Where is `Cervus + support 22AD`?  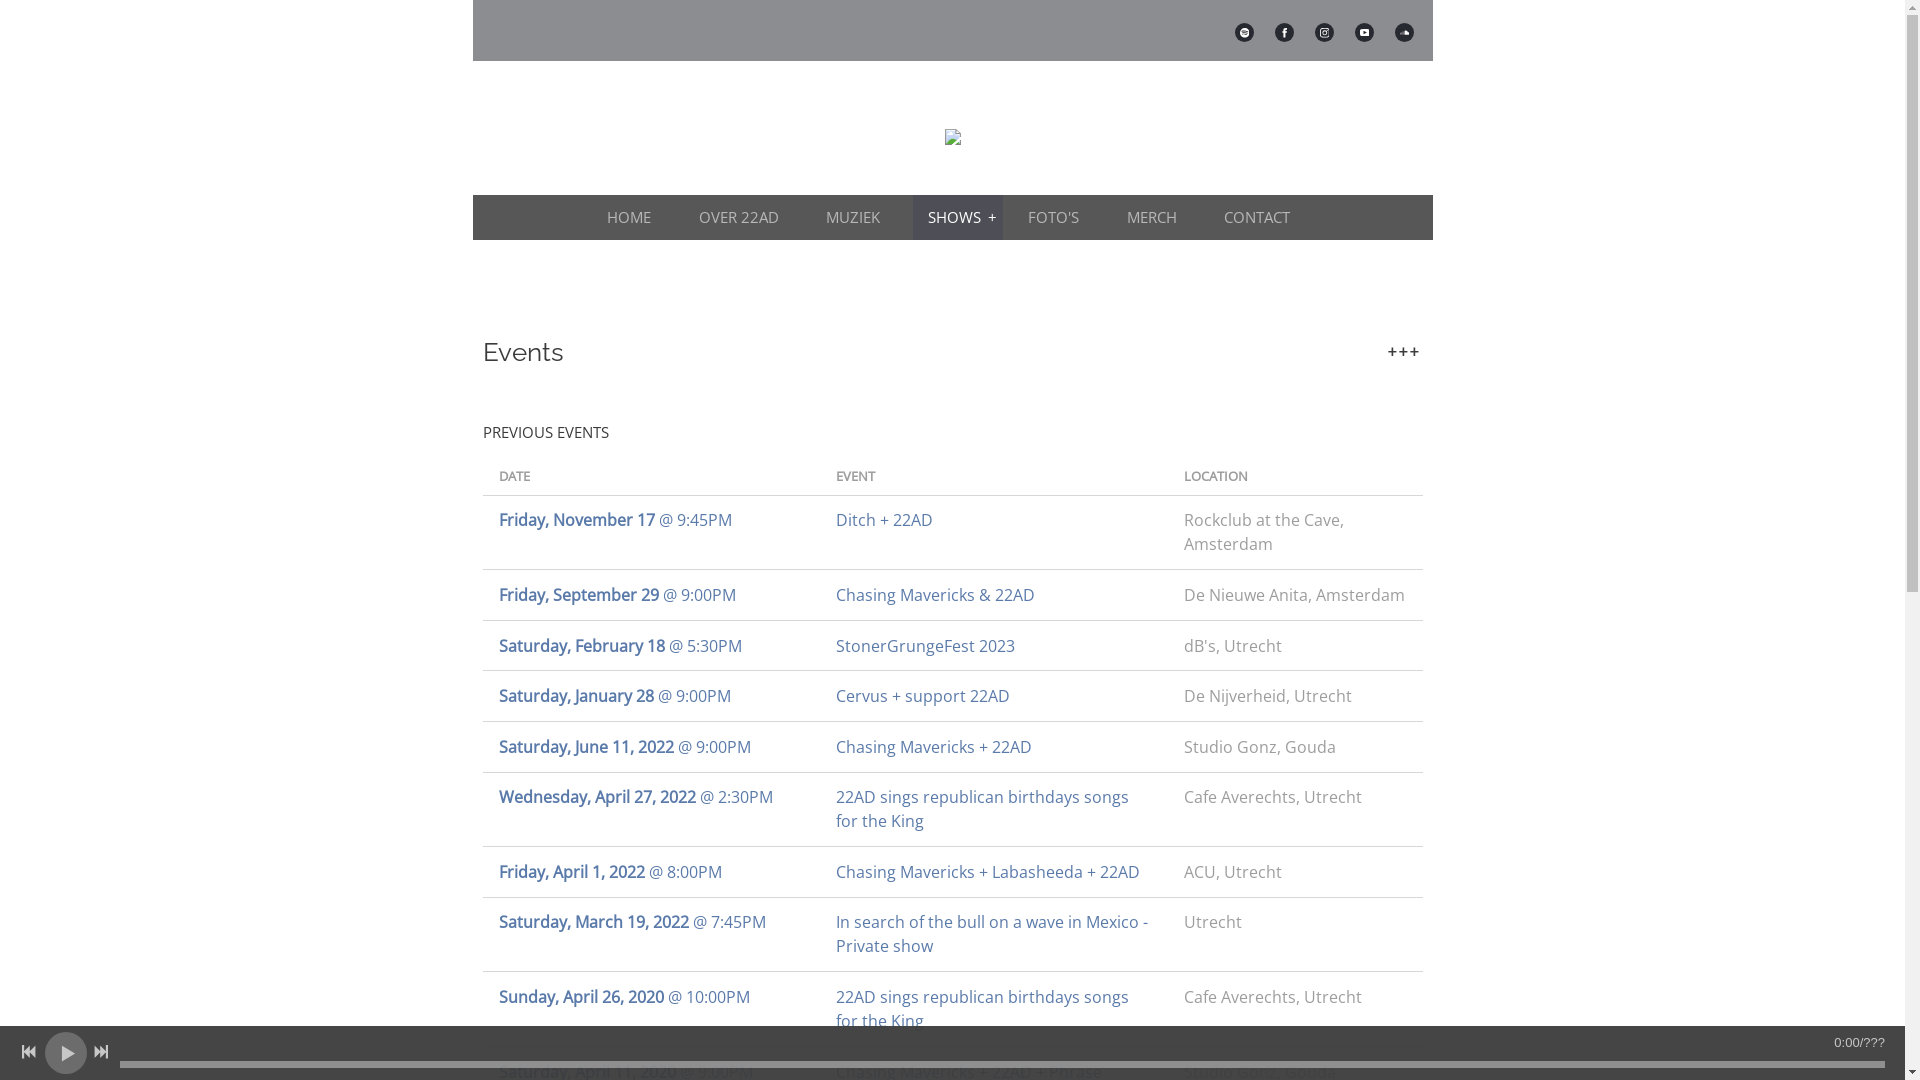 Cervus + support 22AD is located at coordinates (994, 696).